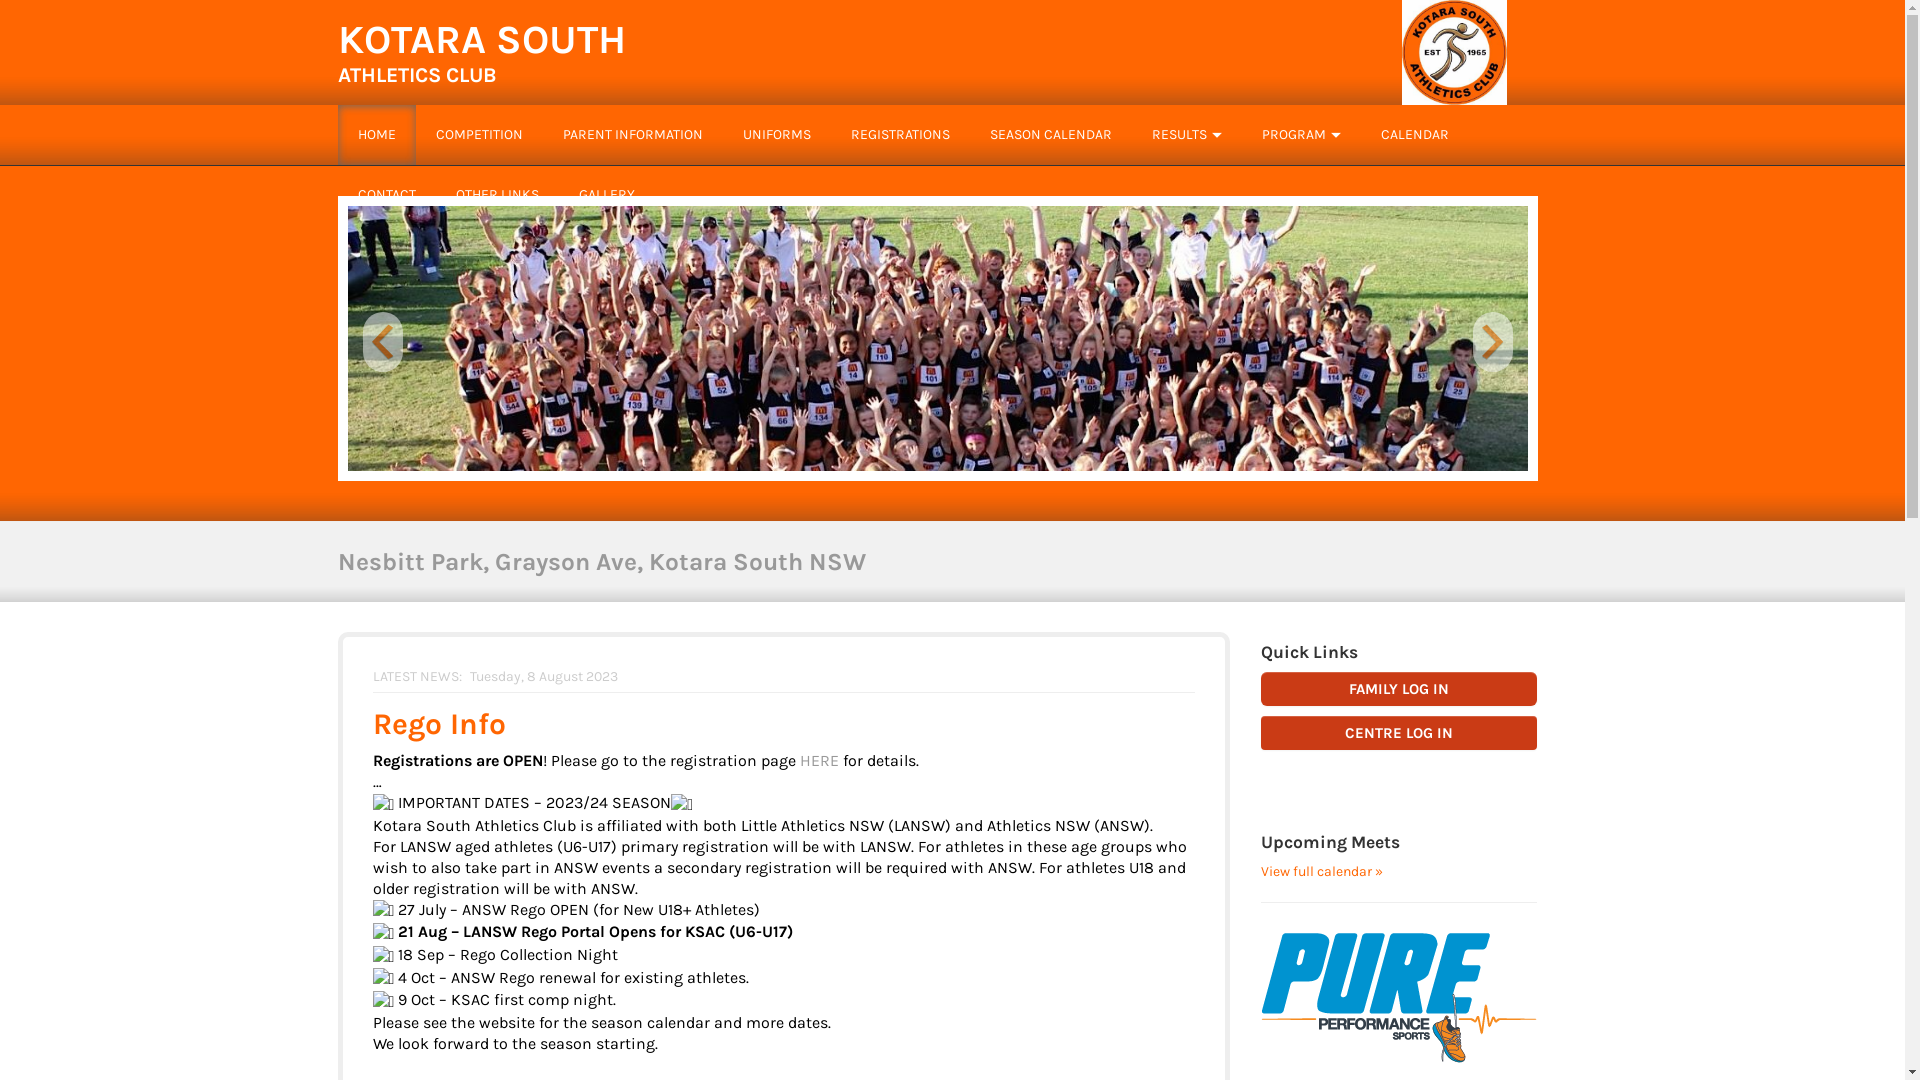 This screenshot has height=1080, width=1920. What do you see at coordinates (1400, 689) in the screenshot?
I see `FAMILY LOG IN` at bounding box center [1400, 689].